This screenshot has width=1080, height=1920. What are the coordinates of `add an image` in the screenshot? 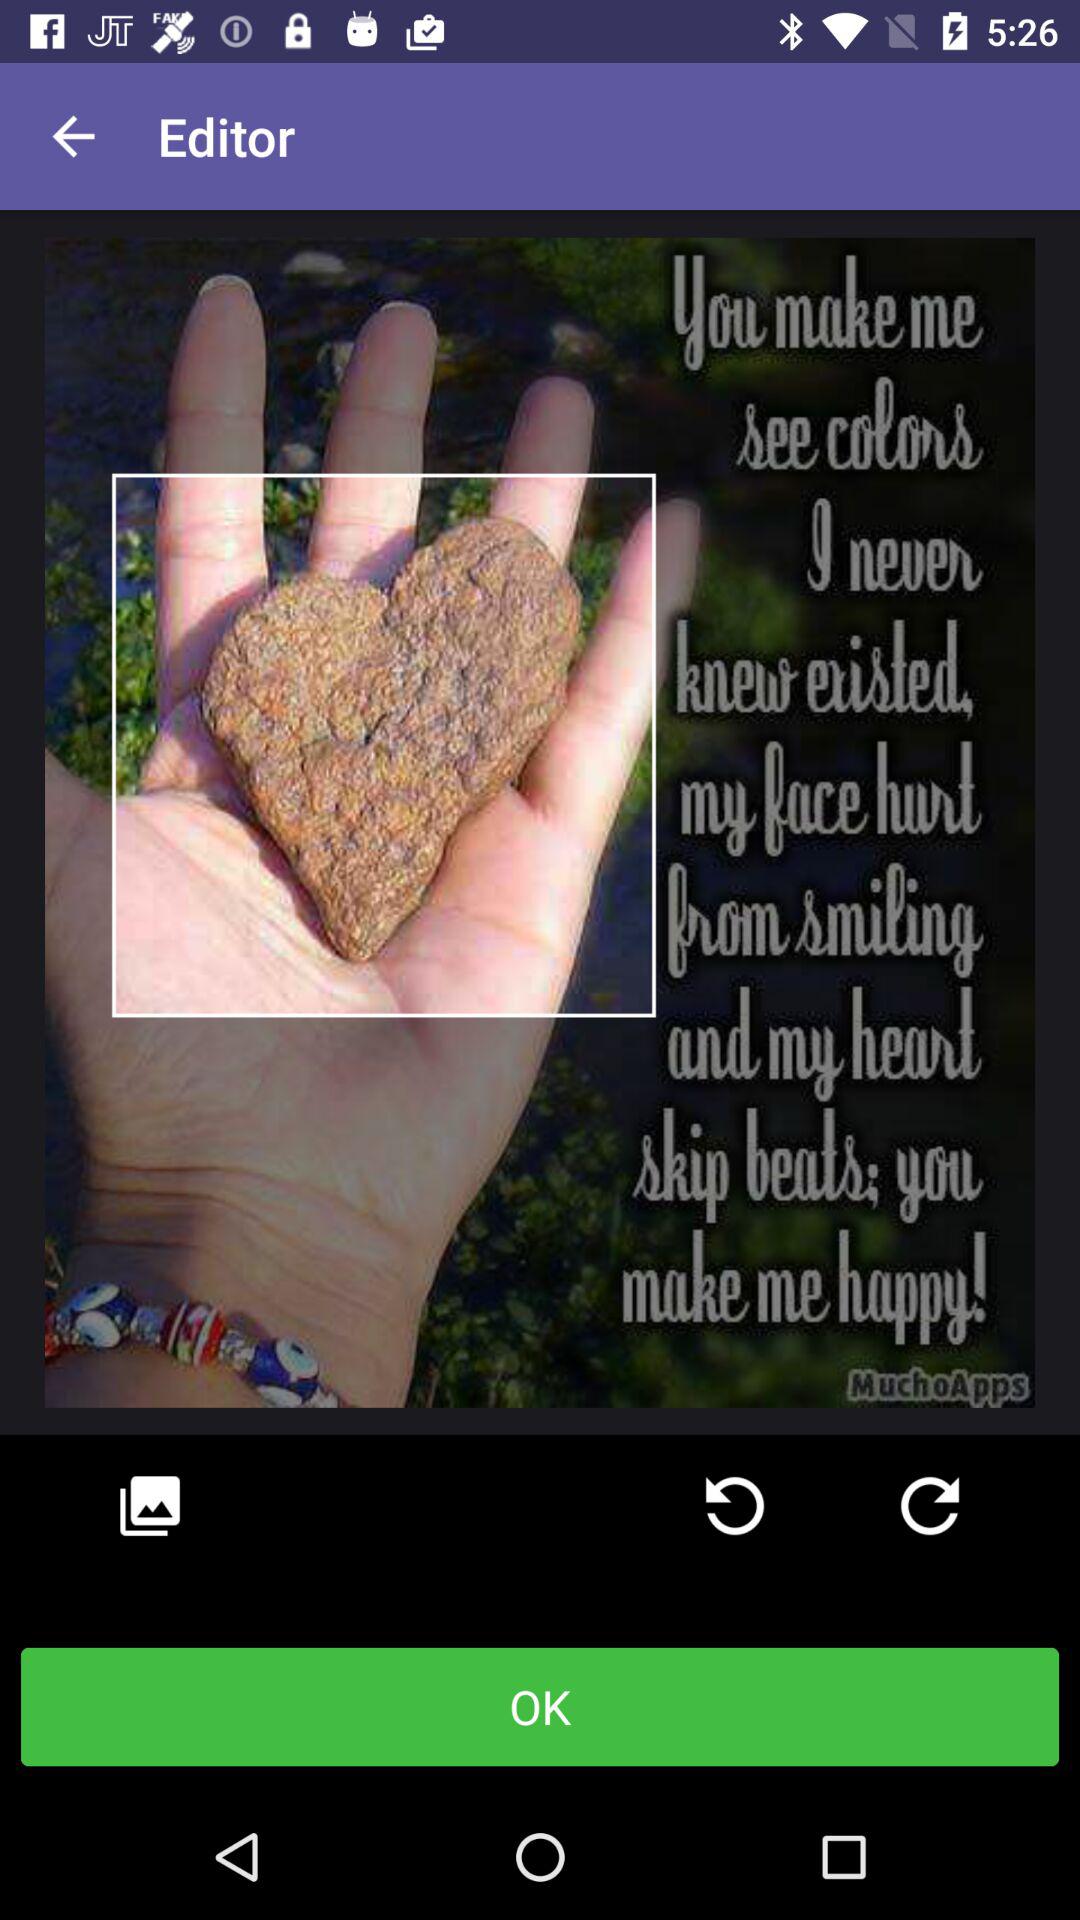 It's located at (150, 1506).